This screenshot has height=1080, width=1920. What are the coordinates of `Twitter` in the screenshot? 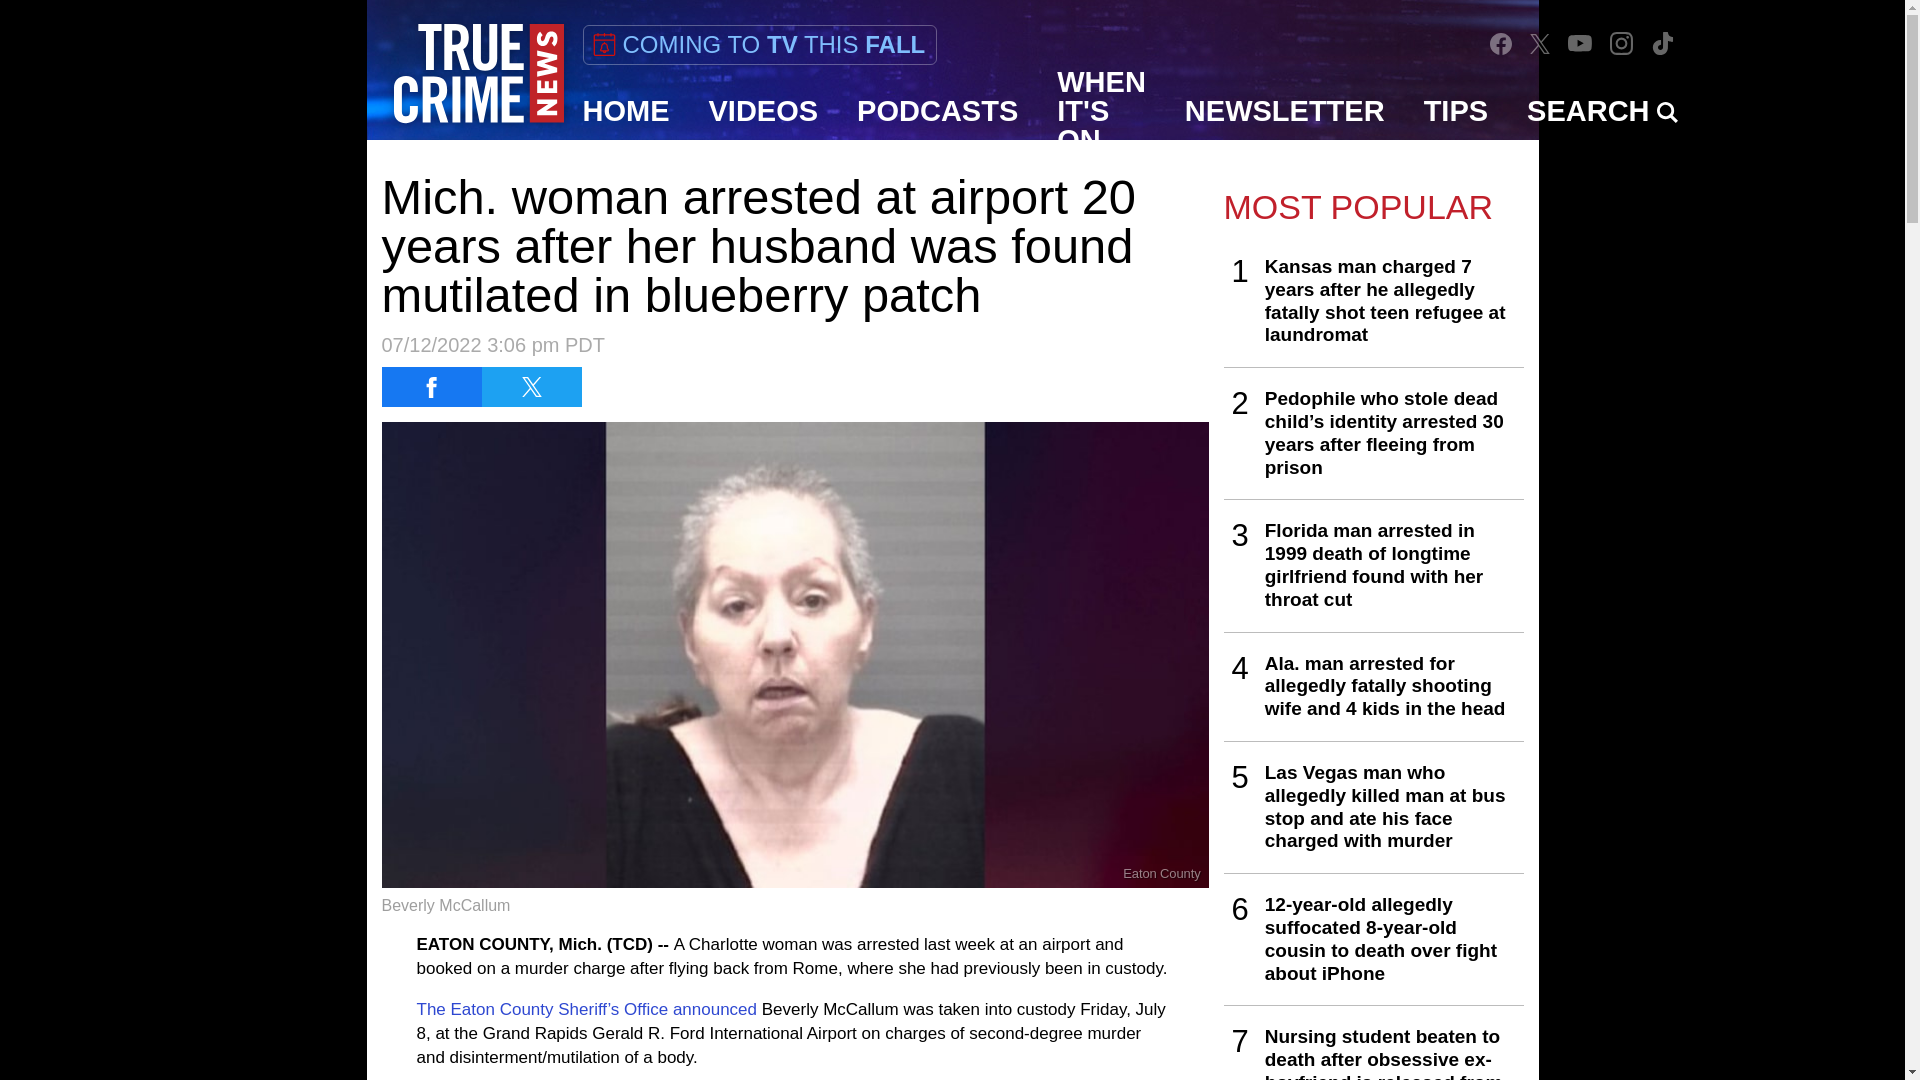 It's located at (1540, 42).